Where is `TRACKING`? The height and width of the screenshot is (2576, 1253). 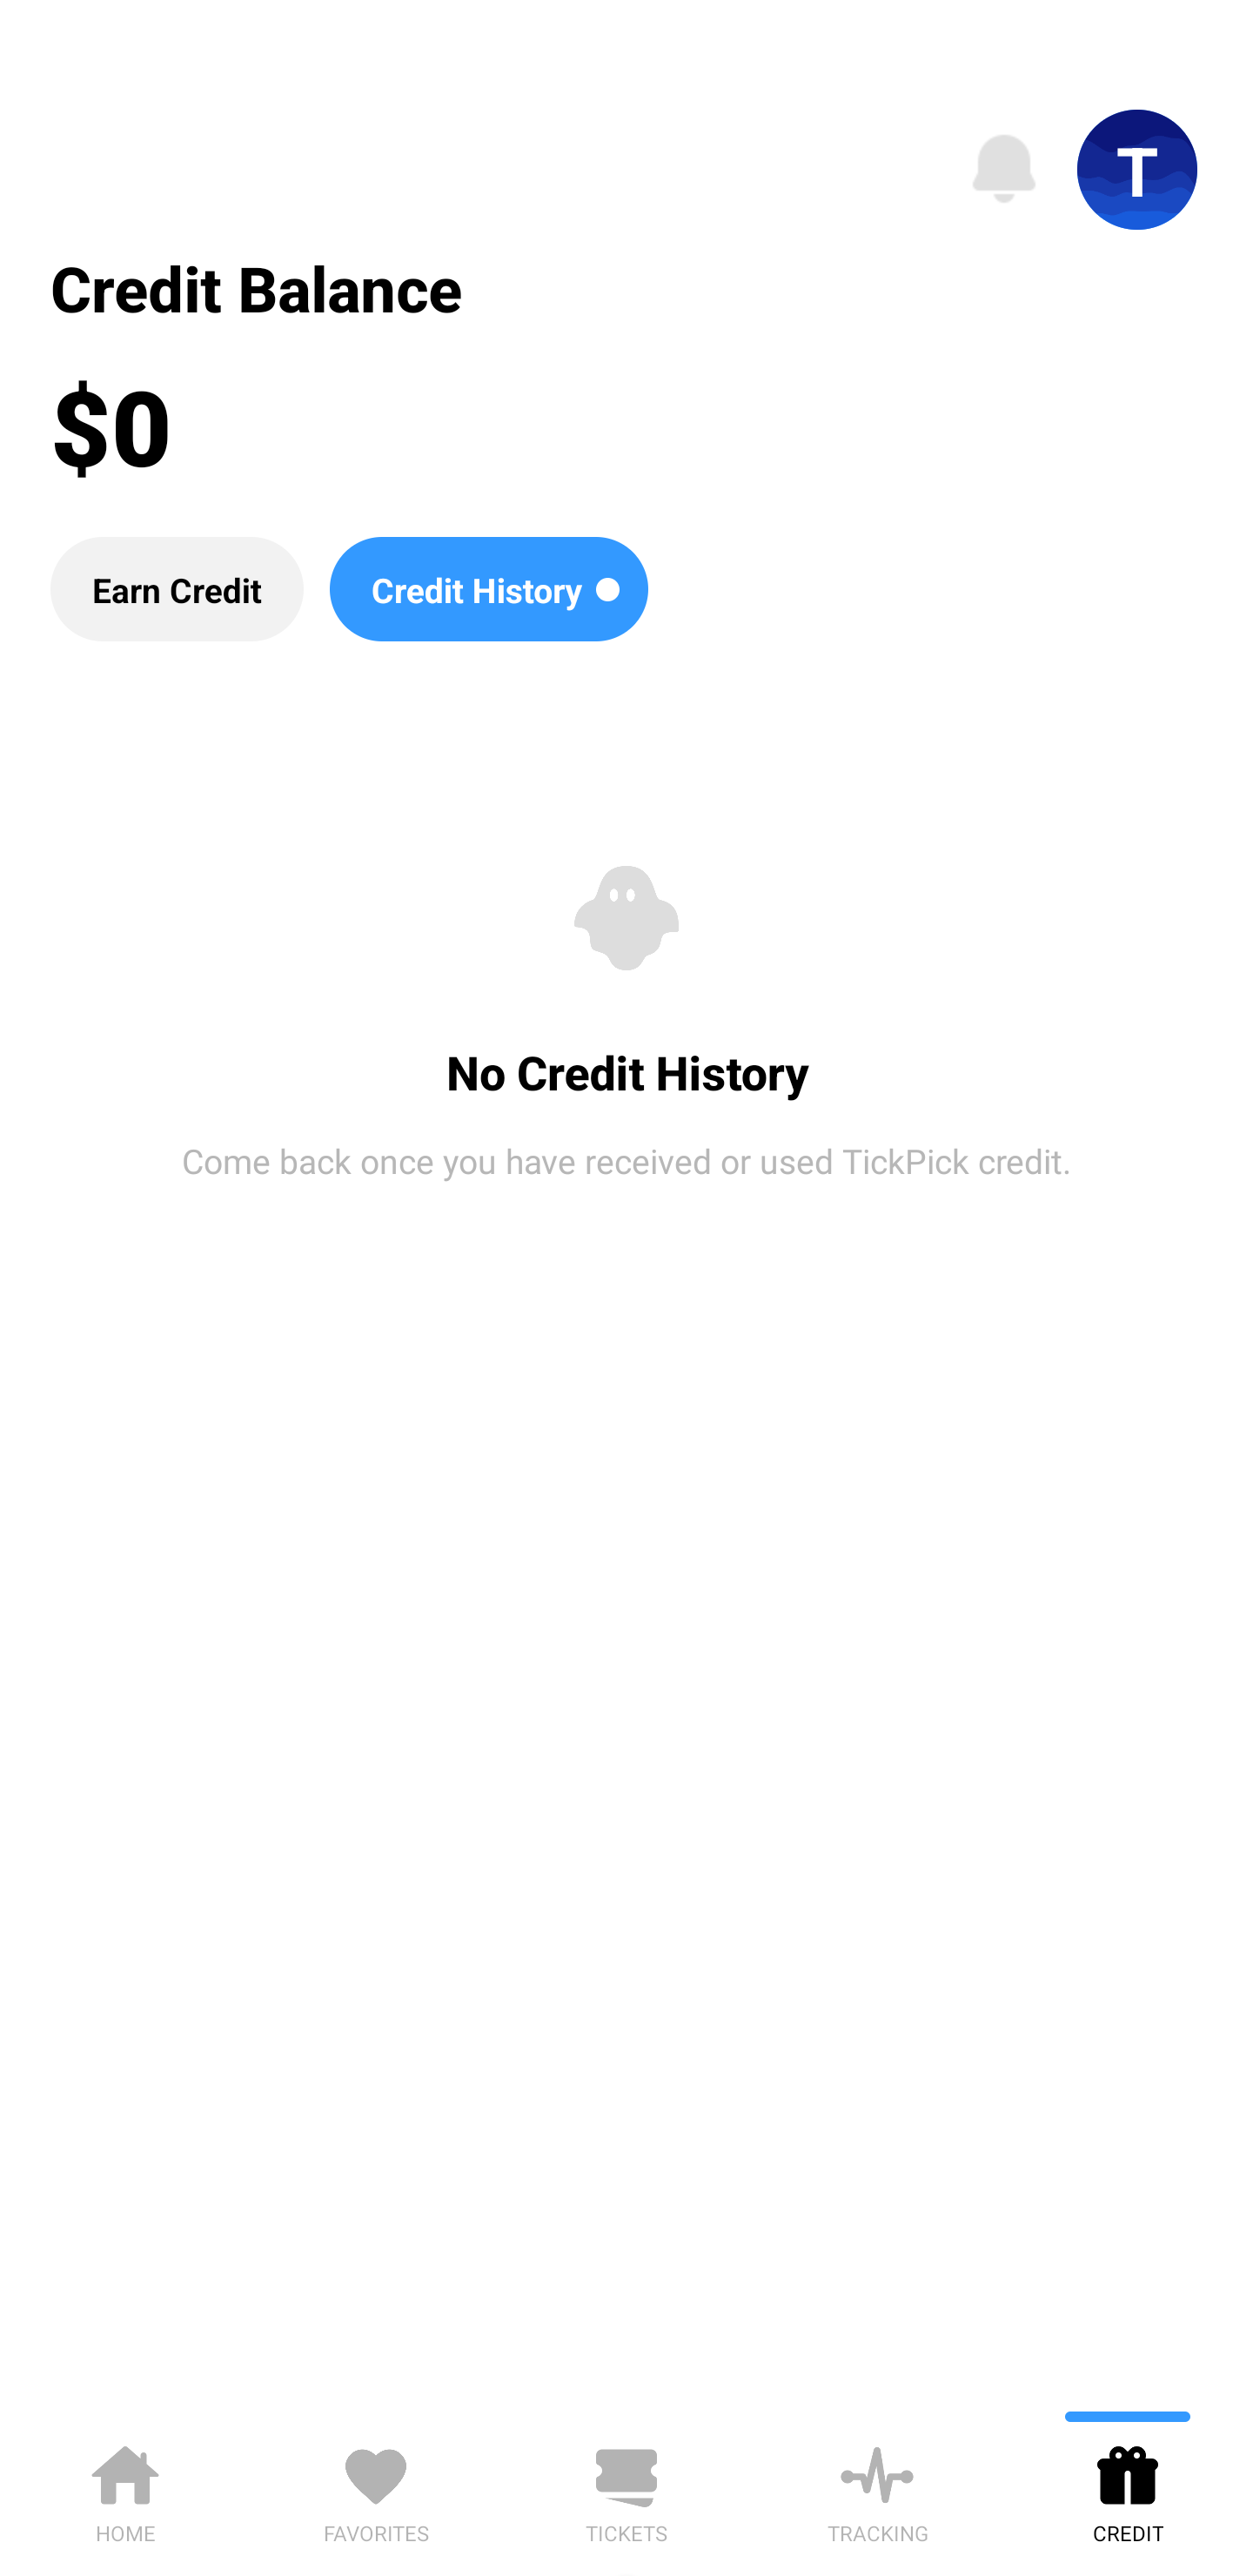
TRACKING is located at coordinates (877, 2489).